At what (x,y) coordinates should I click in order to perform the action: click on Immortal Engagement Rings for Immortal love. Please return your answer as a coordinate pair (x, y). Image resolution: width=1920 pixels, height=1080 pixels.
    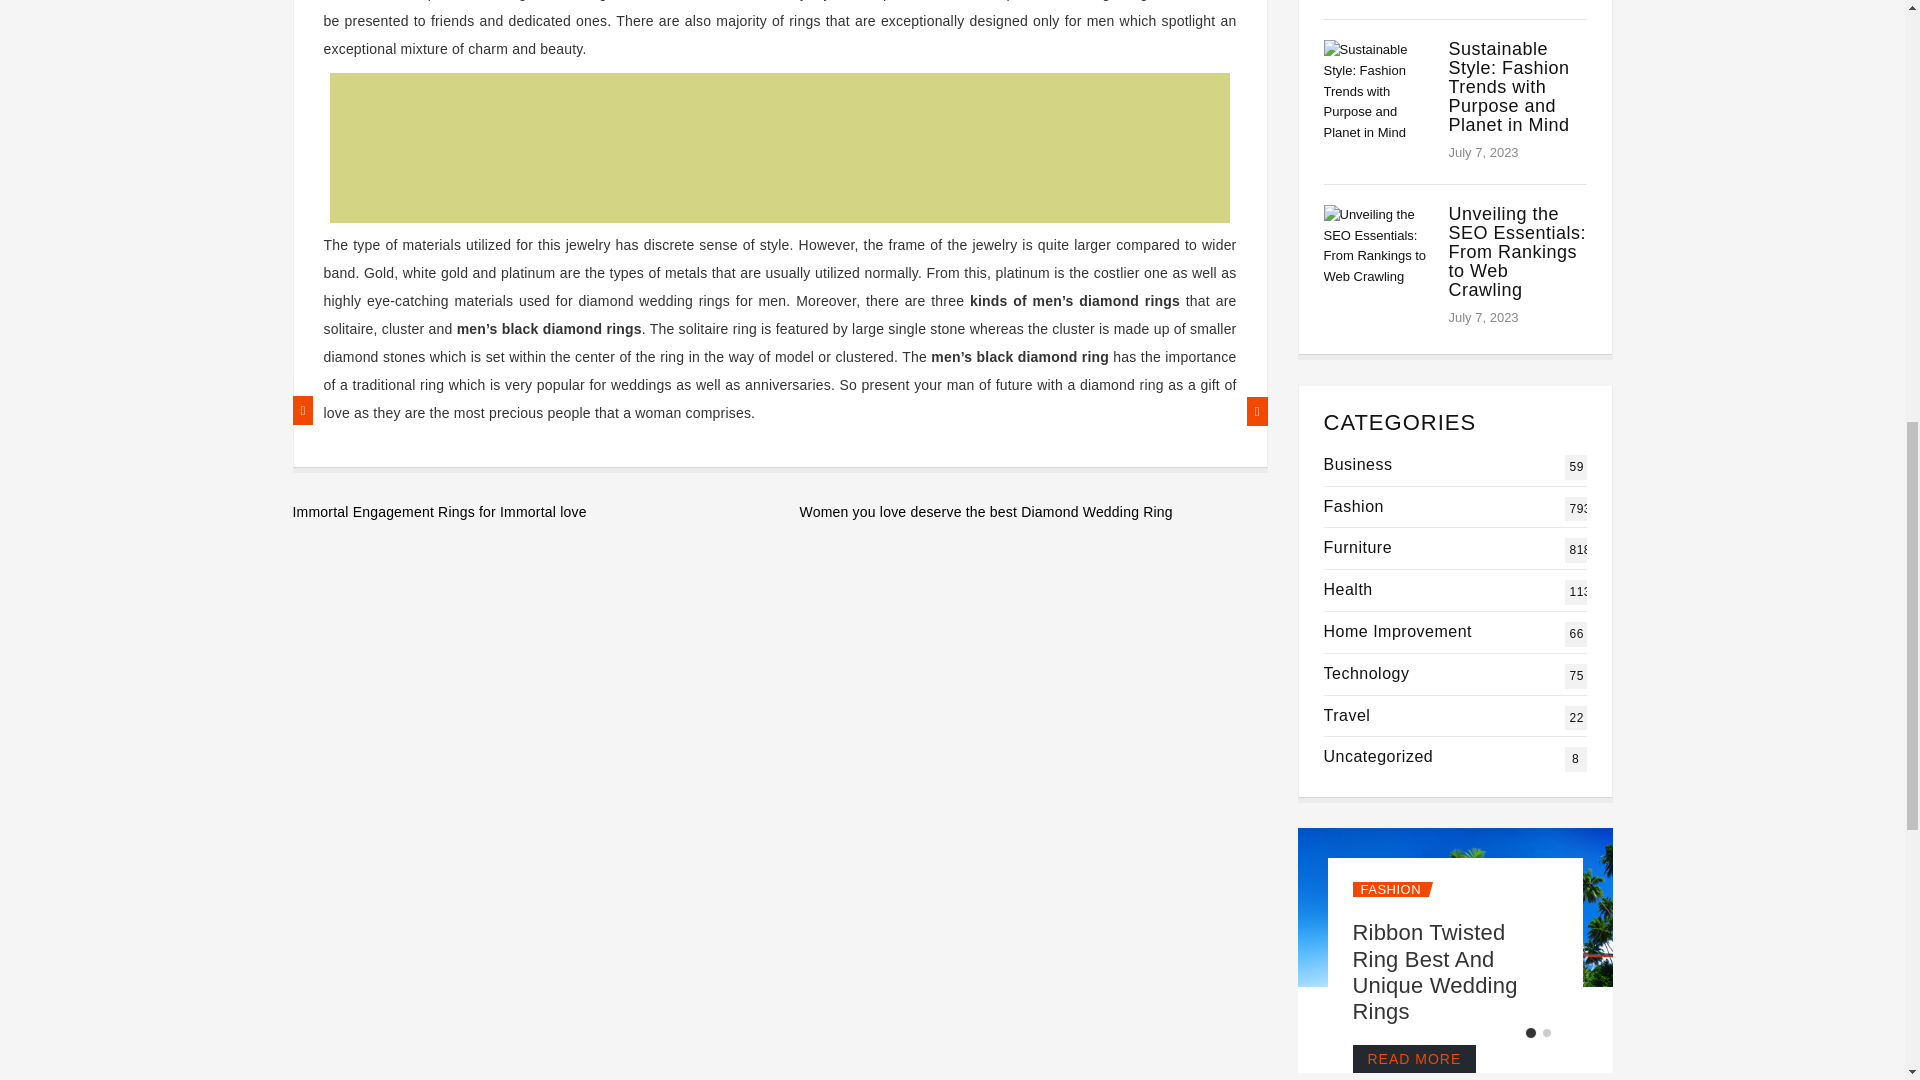
    Looking at the image, I should click on (1398, 632).